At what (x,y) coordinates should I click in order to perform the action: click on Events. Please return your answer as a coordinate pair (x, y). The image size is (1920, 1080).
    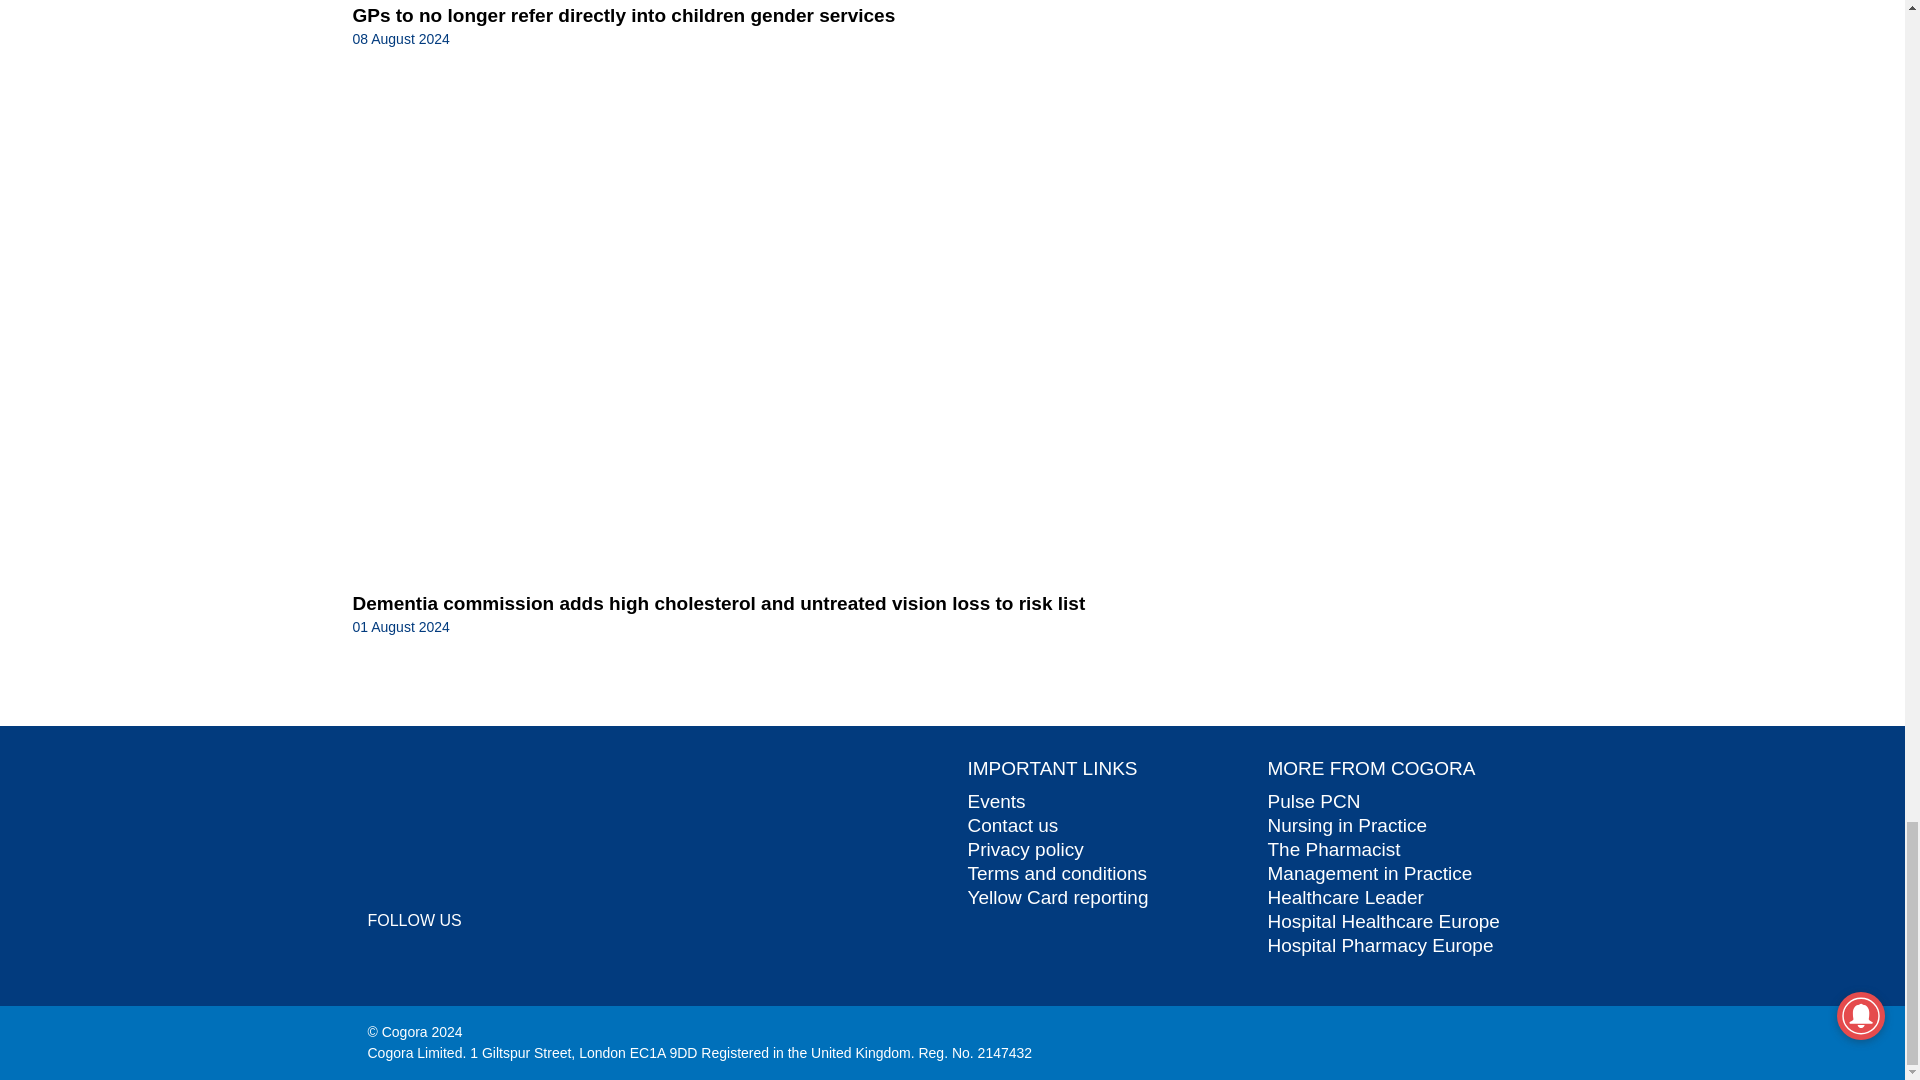
    Looking at the image, I should click on (996, 801).